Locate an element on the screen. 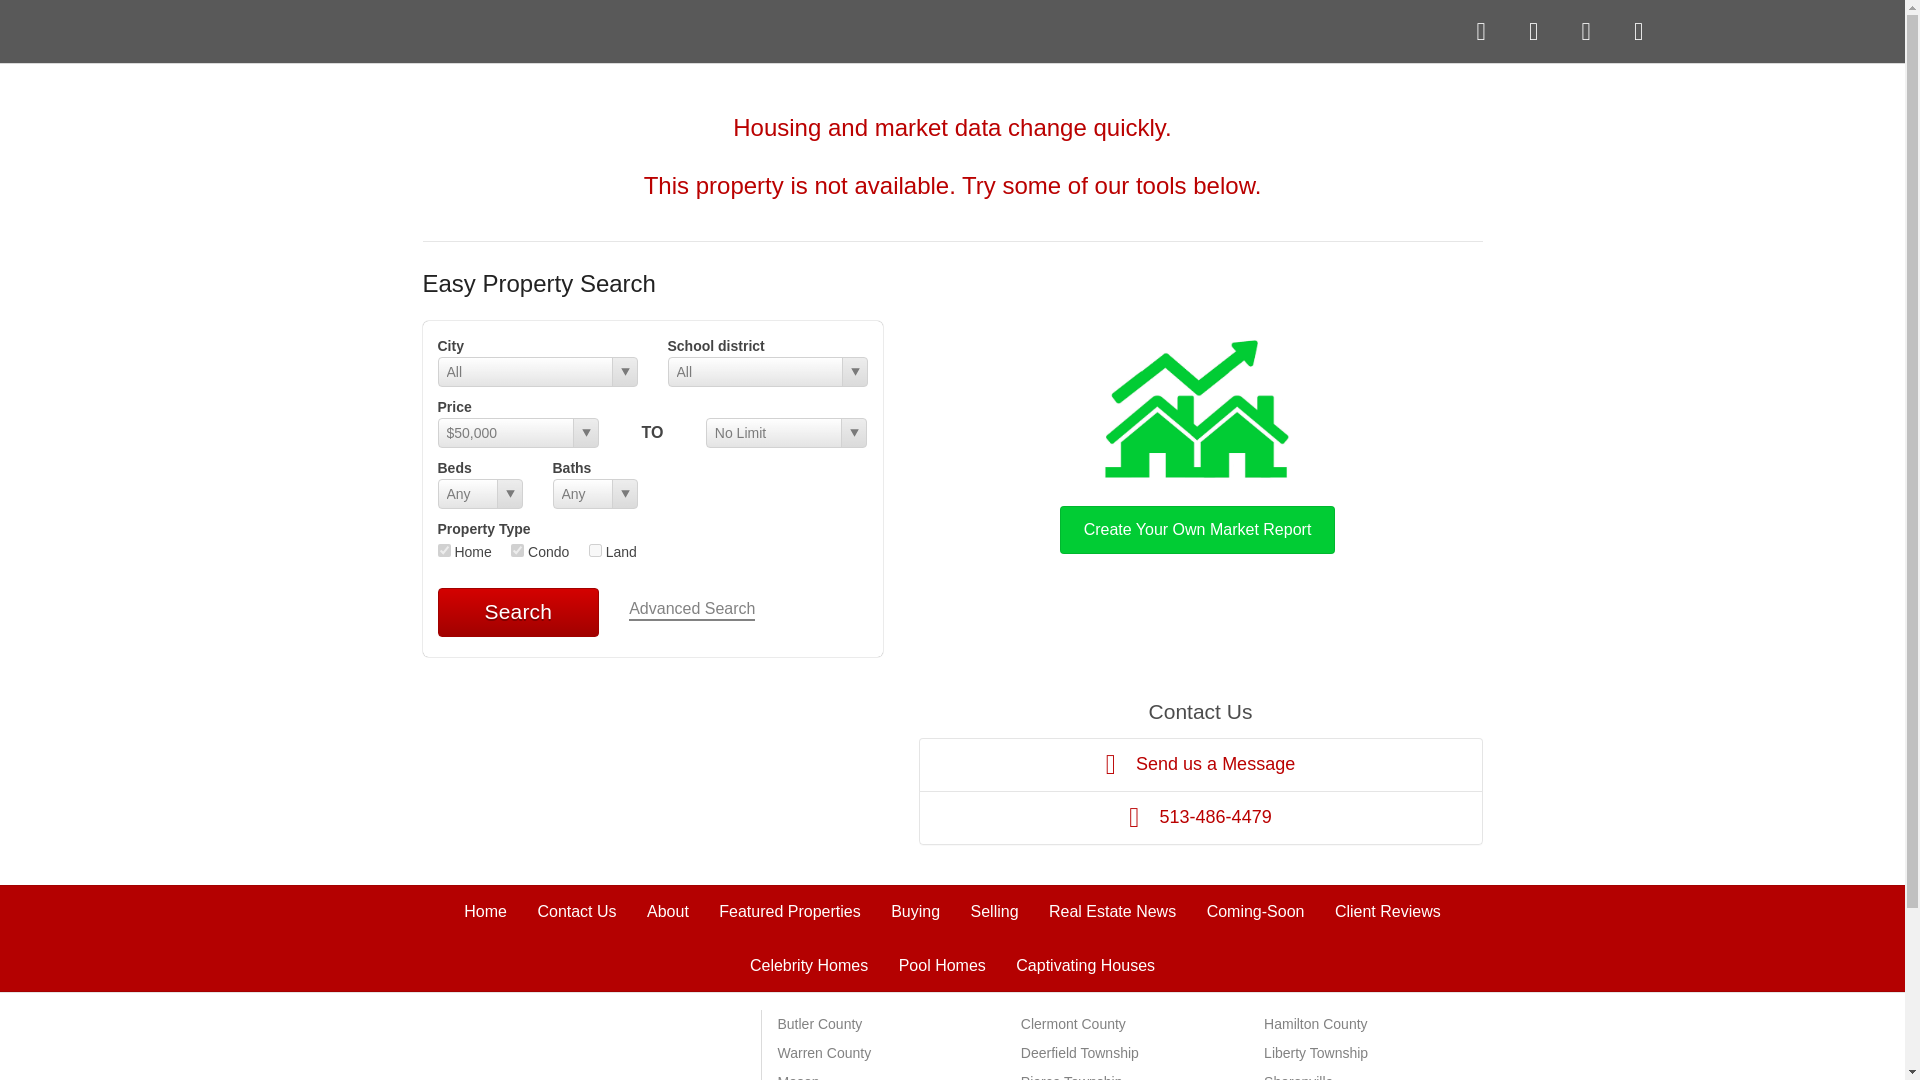  Search is located at coordinates (518, 612).